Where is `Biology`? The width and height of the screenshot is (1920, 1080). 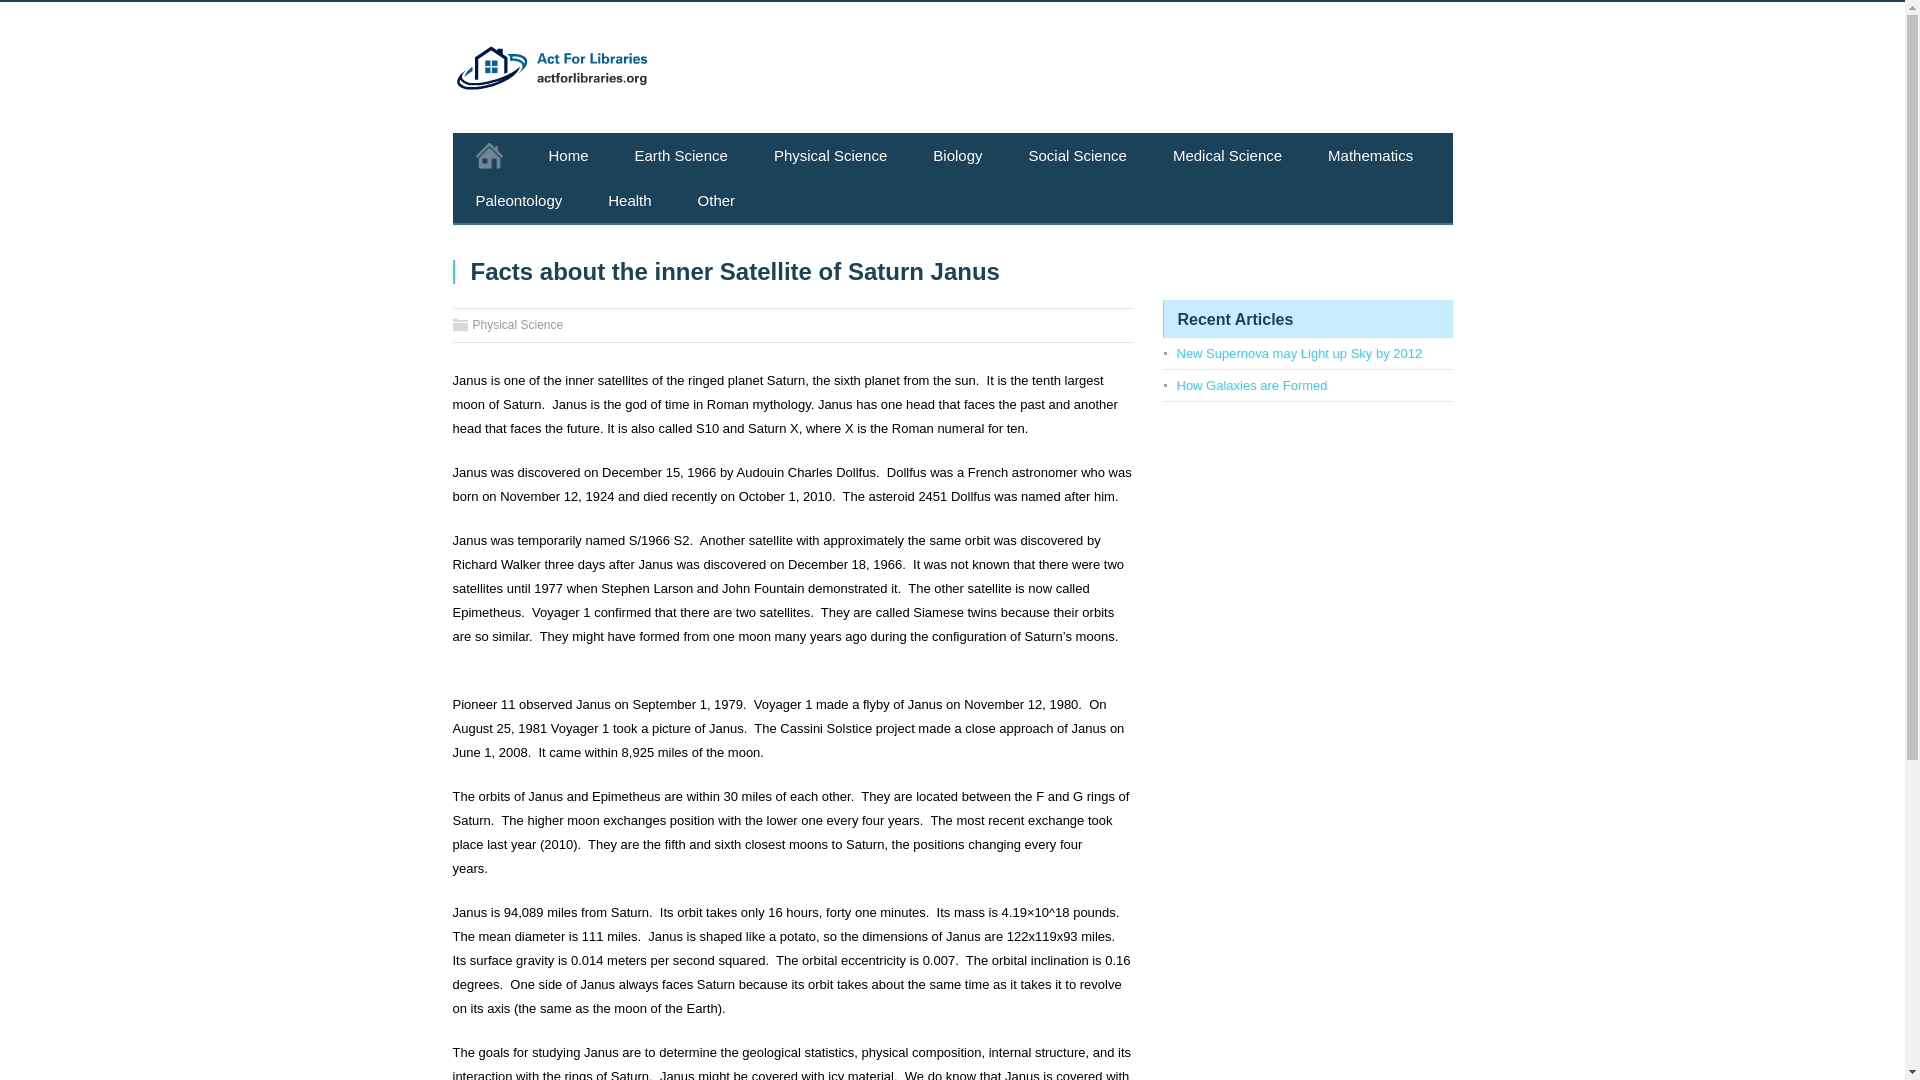
Biology is located at coordinates (957, 155).